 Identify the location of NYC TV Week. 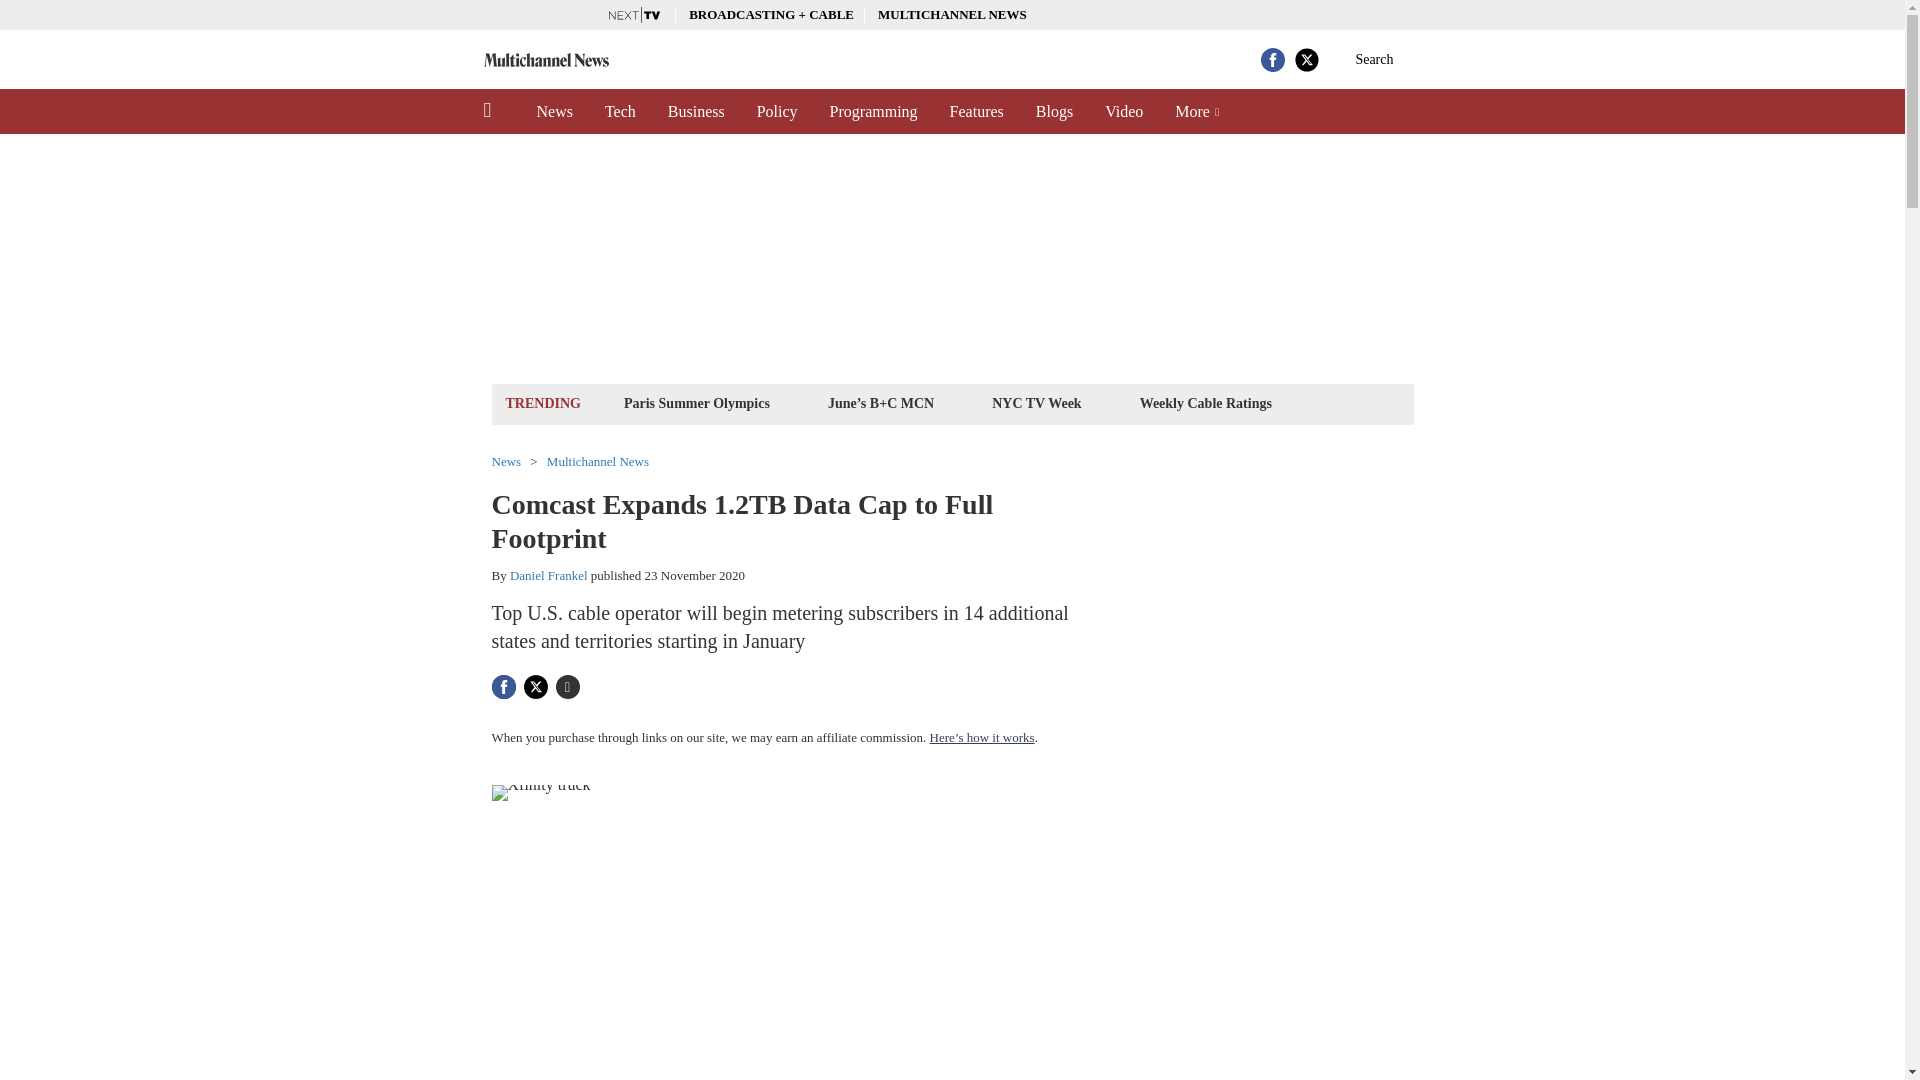
(1036, 402).